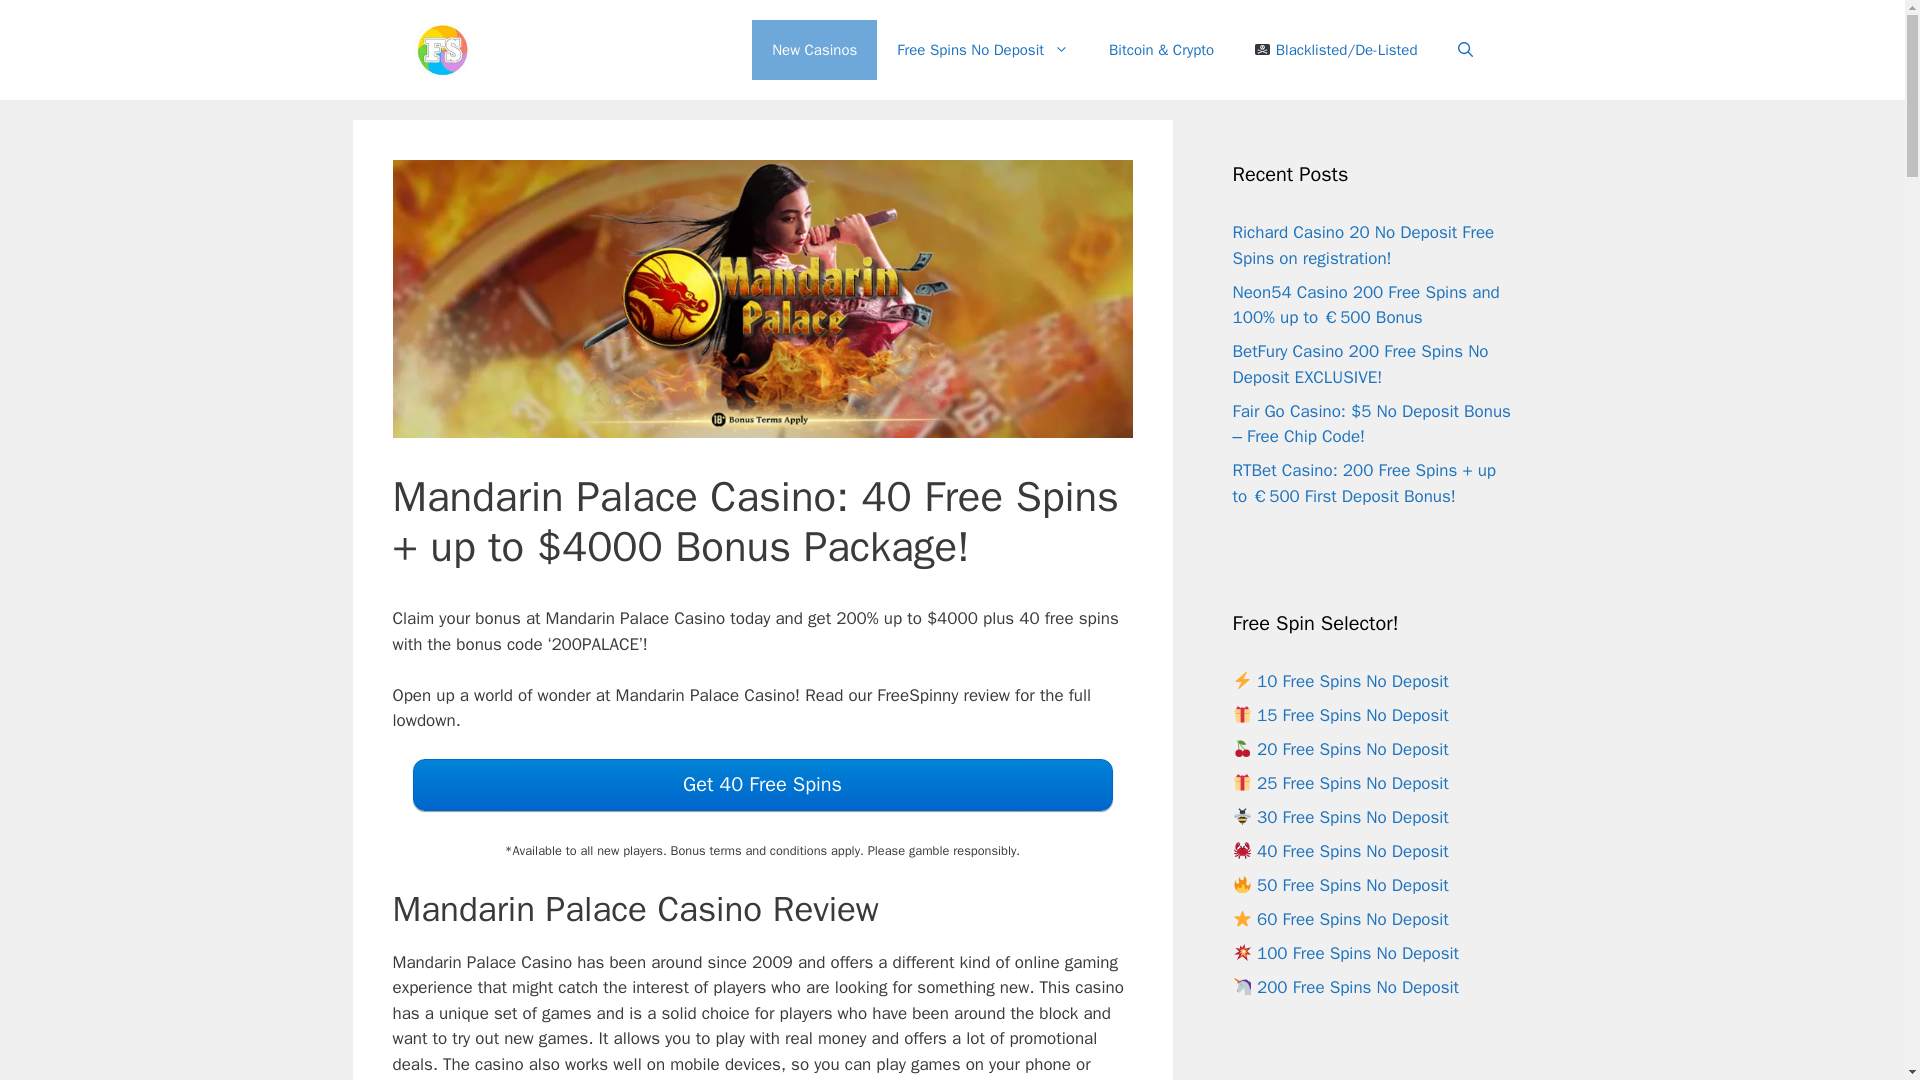  I want to click on 30 Free Spins No Deposit, so click(1340, 817).